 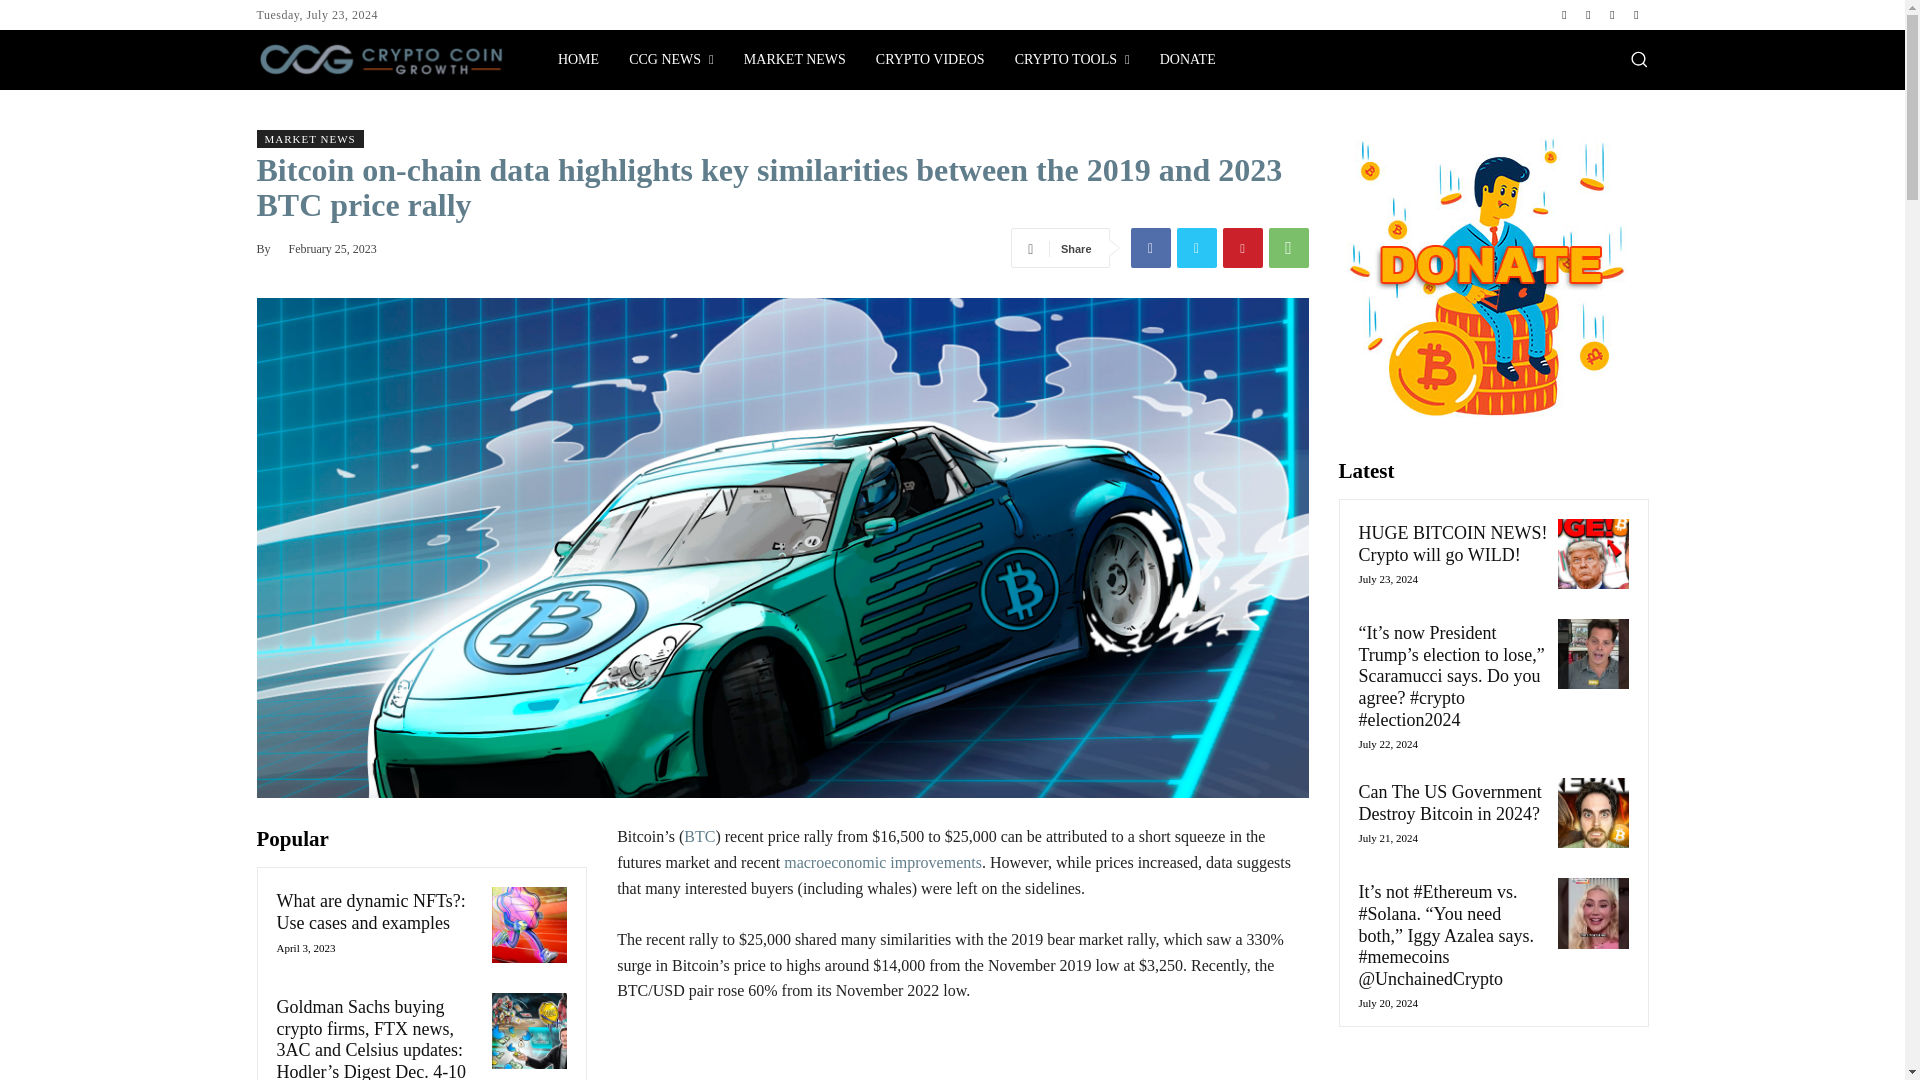 What do you see at coordinates (1564, 15) in the screenshot?
I see `Facebook` at bounding box center [1564, 15].